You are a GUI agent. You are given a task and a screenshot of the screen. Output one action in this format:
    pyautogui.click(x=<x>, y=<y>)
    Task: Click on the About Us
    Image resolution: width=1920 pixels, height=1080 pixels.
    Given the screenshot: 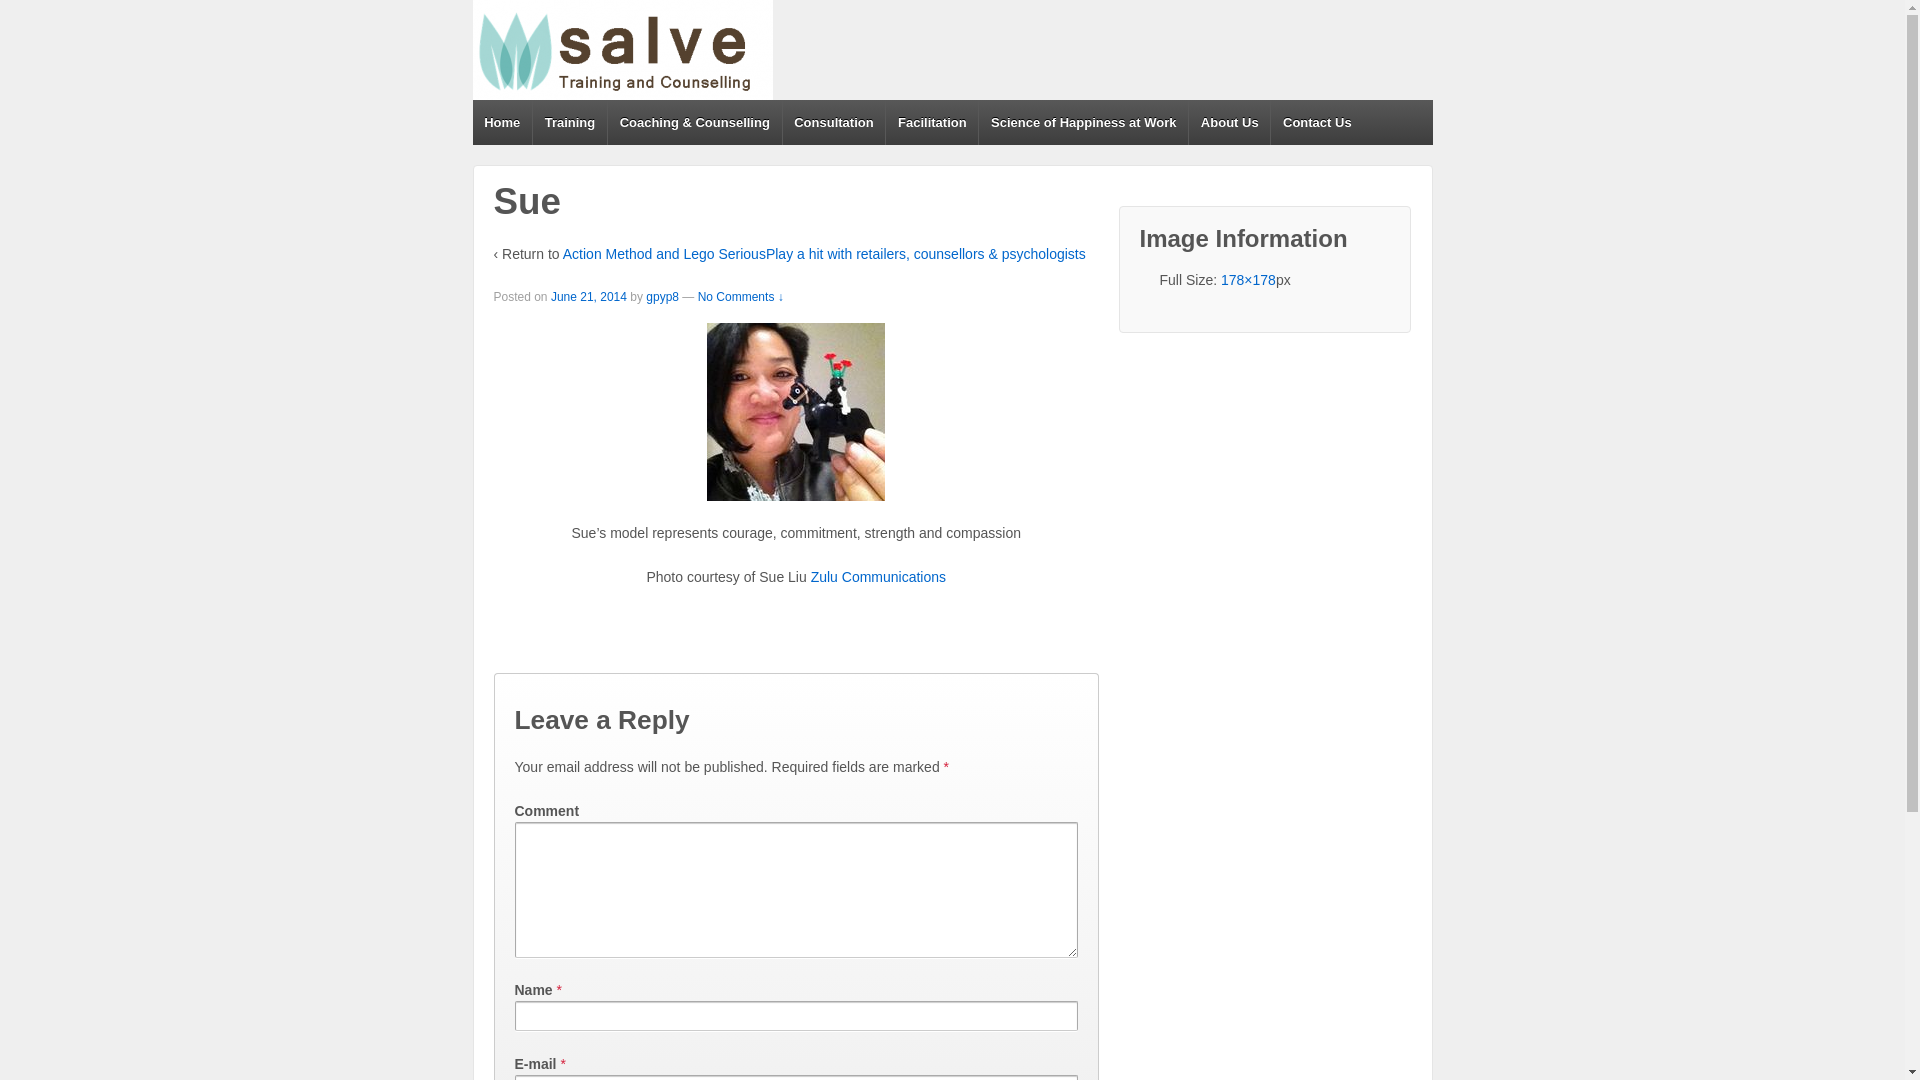 What is the action you would take?
    pyautogui.click(x=1229, y=122)
    